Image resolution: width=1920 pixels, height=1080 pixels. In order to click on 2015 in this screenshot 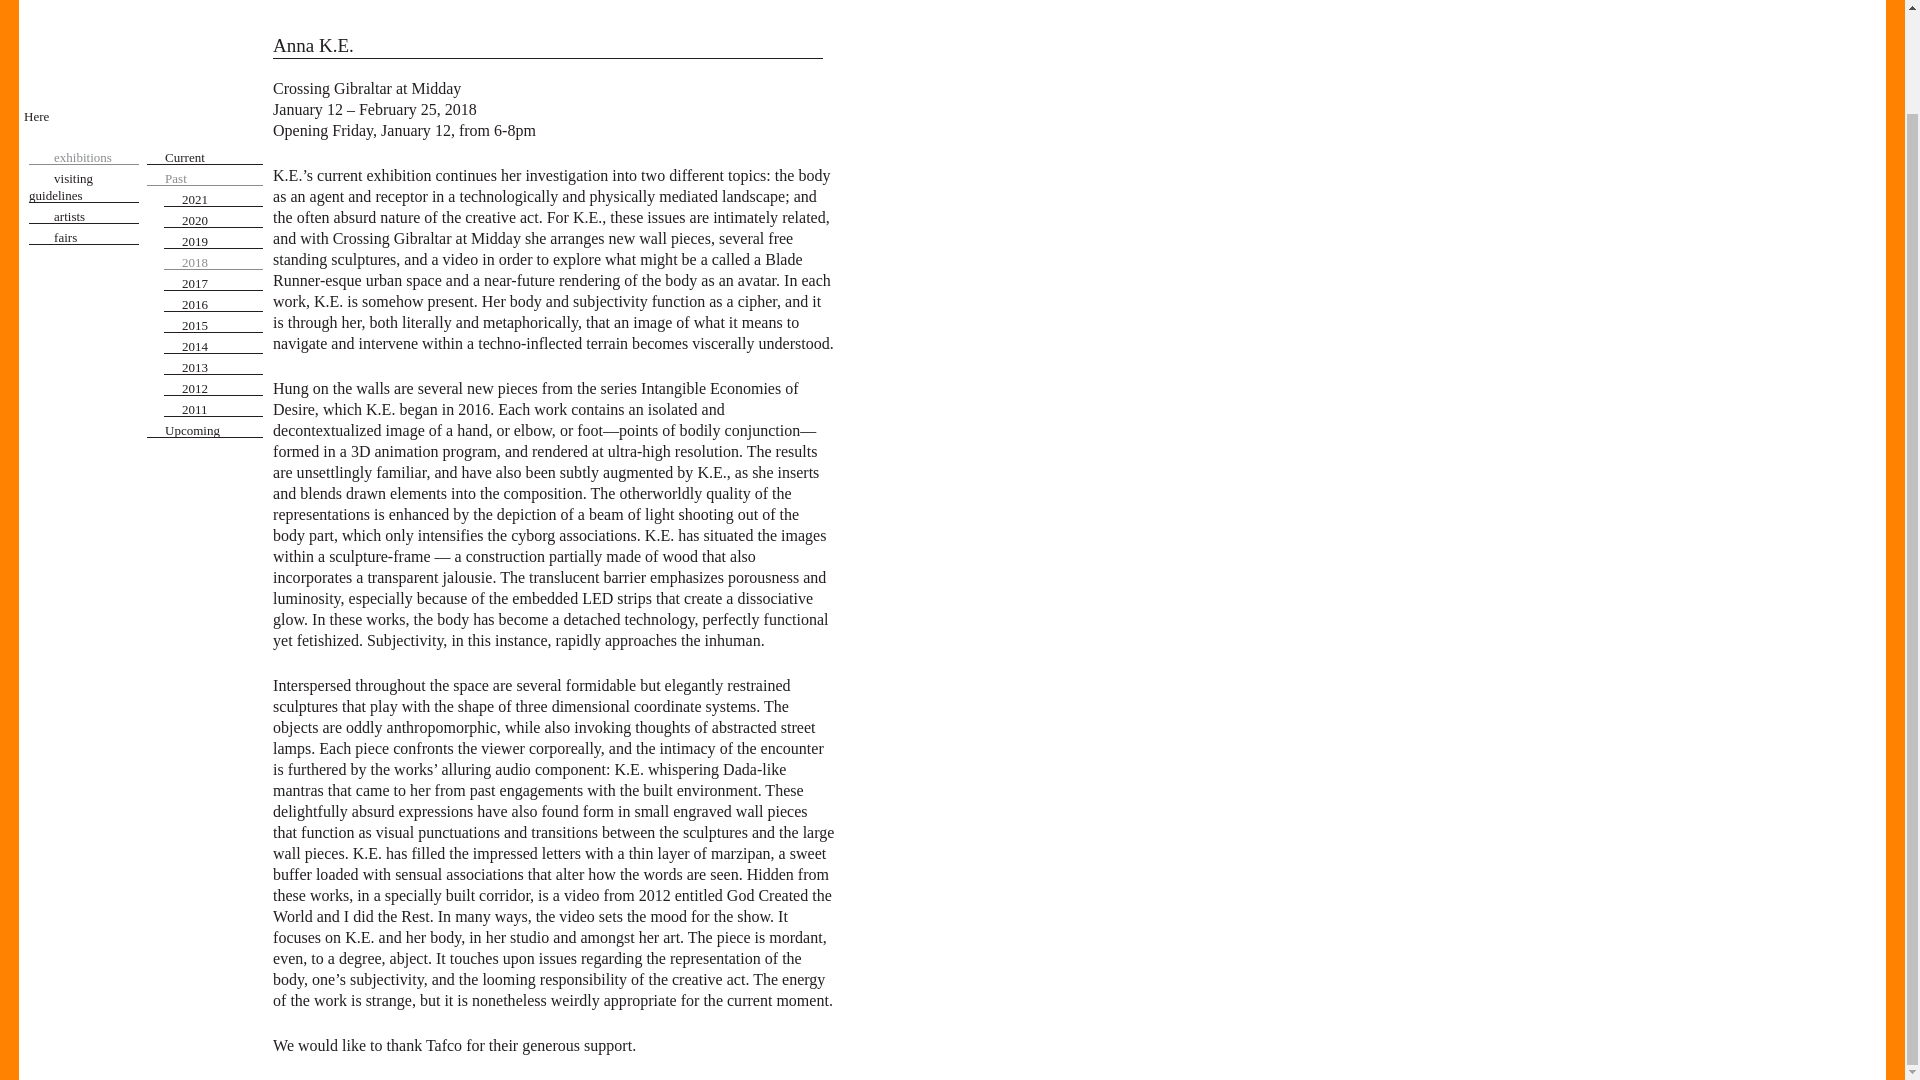, I will do `click(224, 322)`.